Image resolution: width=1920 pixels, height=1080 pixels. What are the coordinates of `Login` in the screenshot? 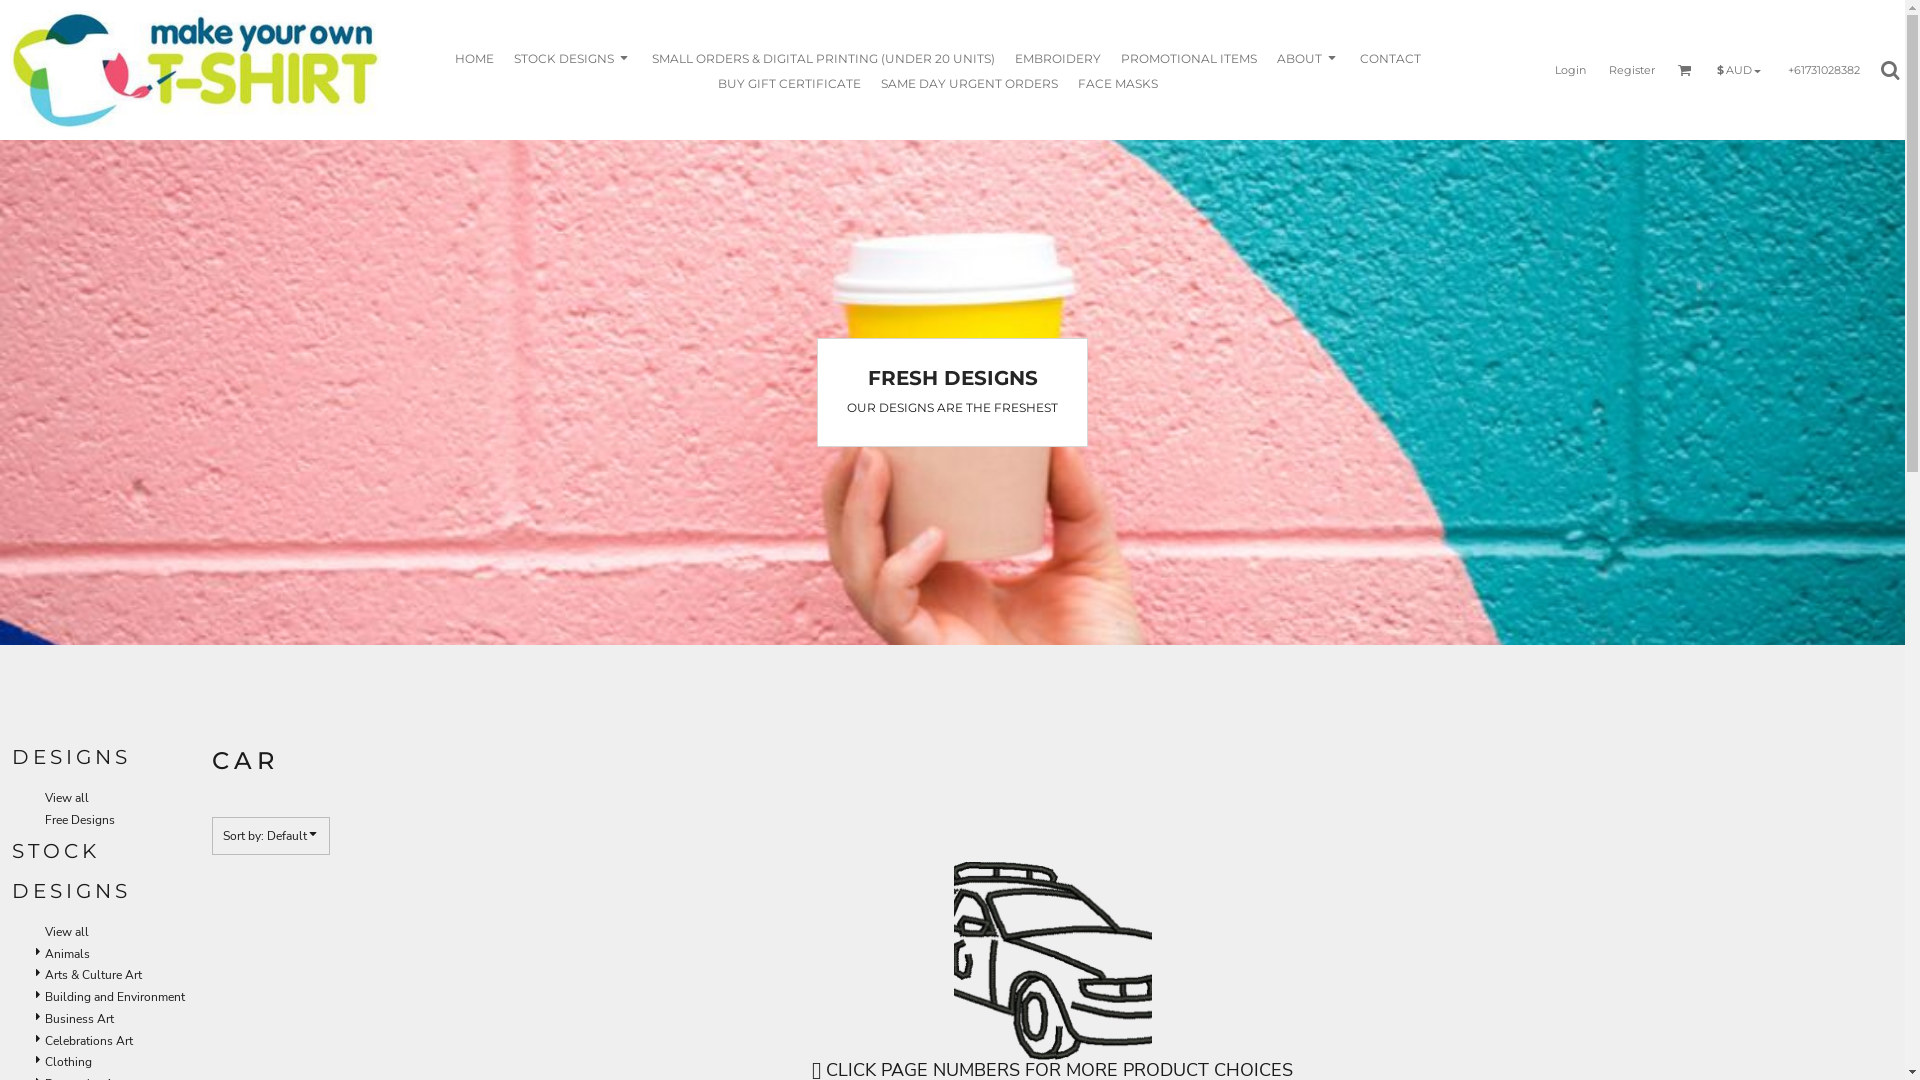 It's located at (1570, 69).